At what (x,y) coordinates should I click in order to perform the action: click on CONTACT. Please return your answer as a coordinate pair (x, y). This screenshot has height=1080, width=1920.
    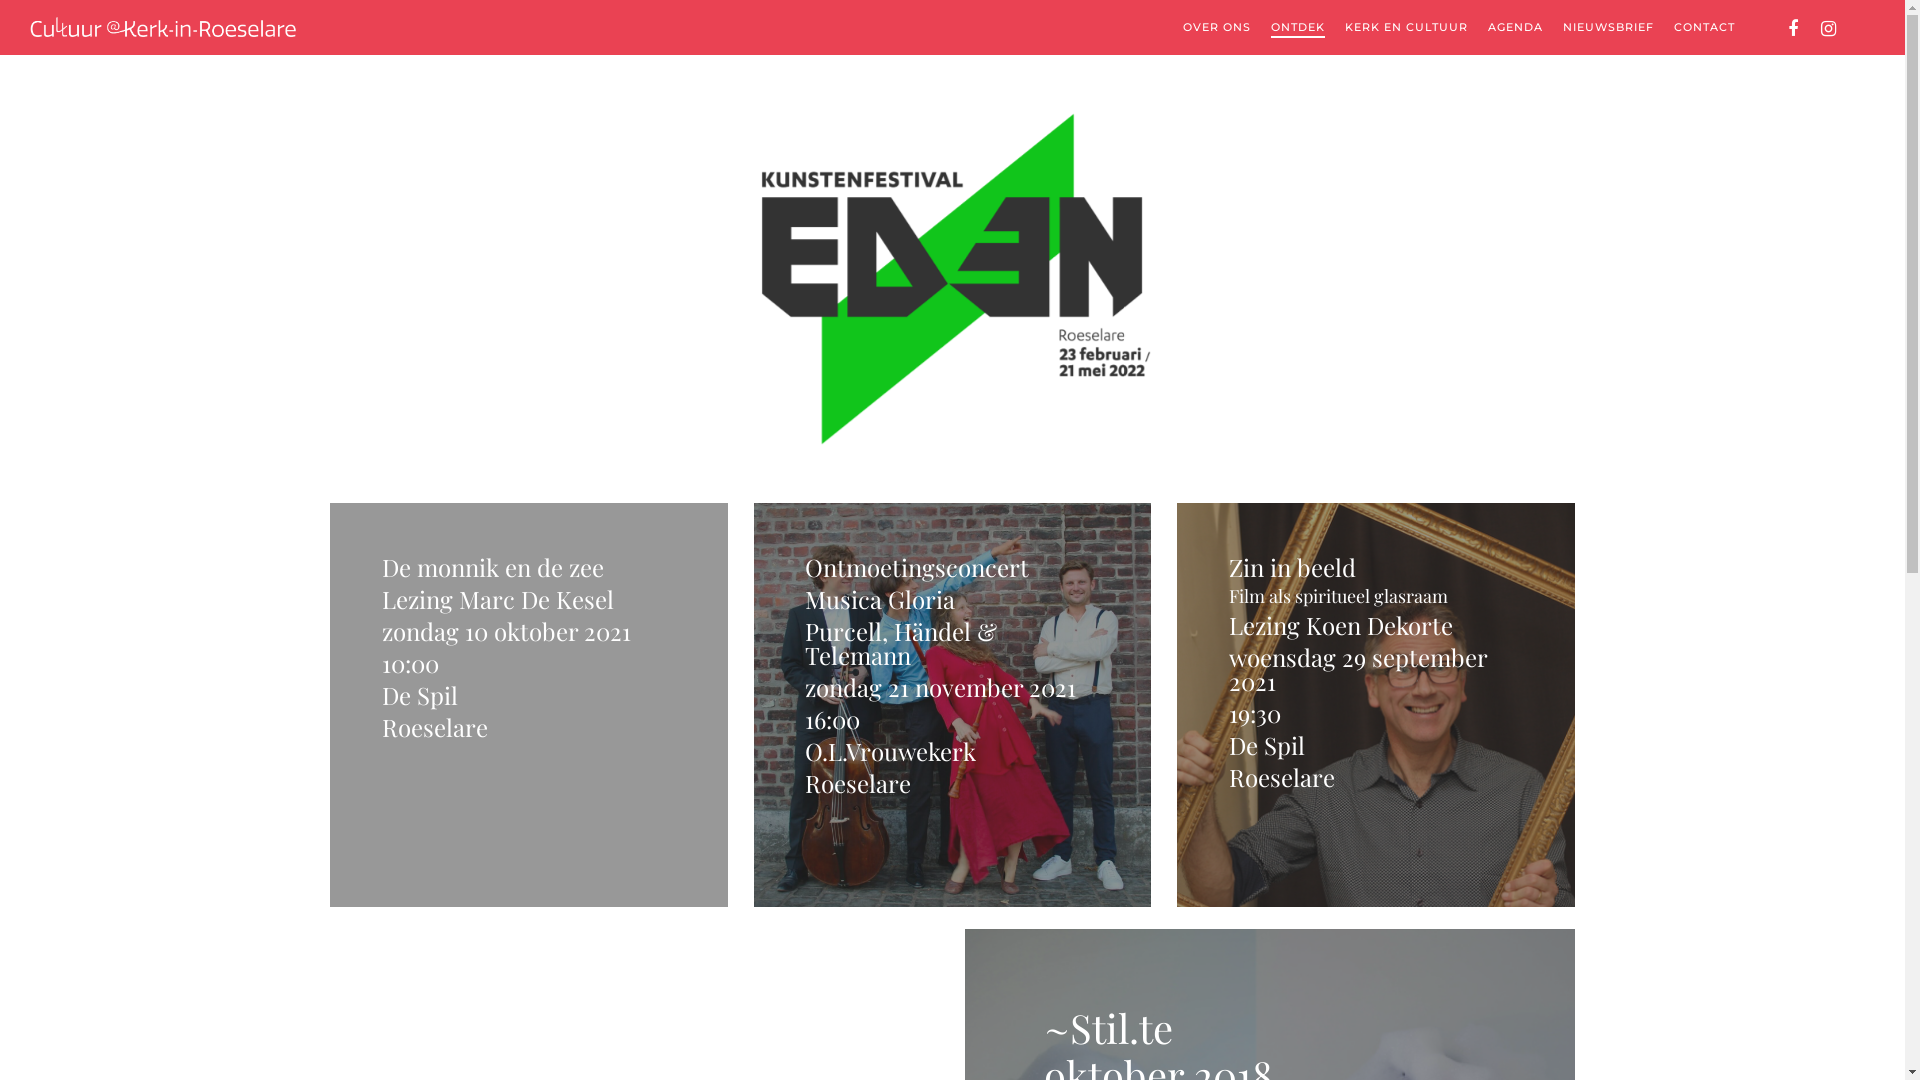
    Looking at the image, I should click on (1704, 28).